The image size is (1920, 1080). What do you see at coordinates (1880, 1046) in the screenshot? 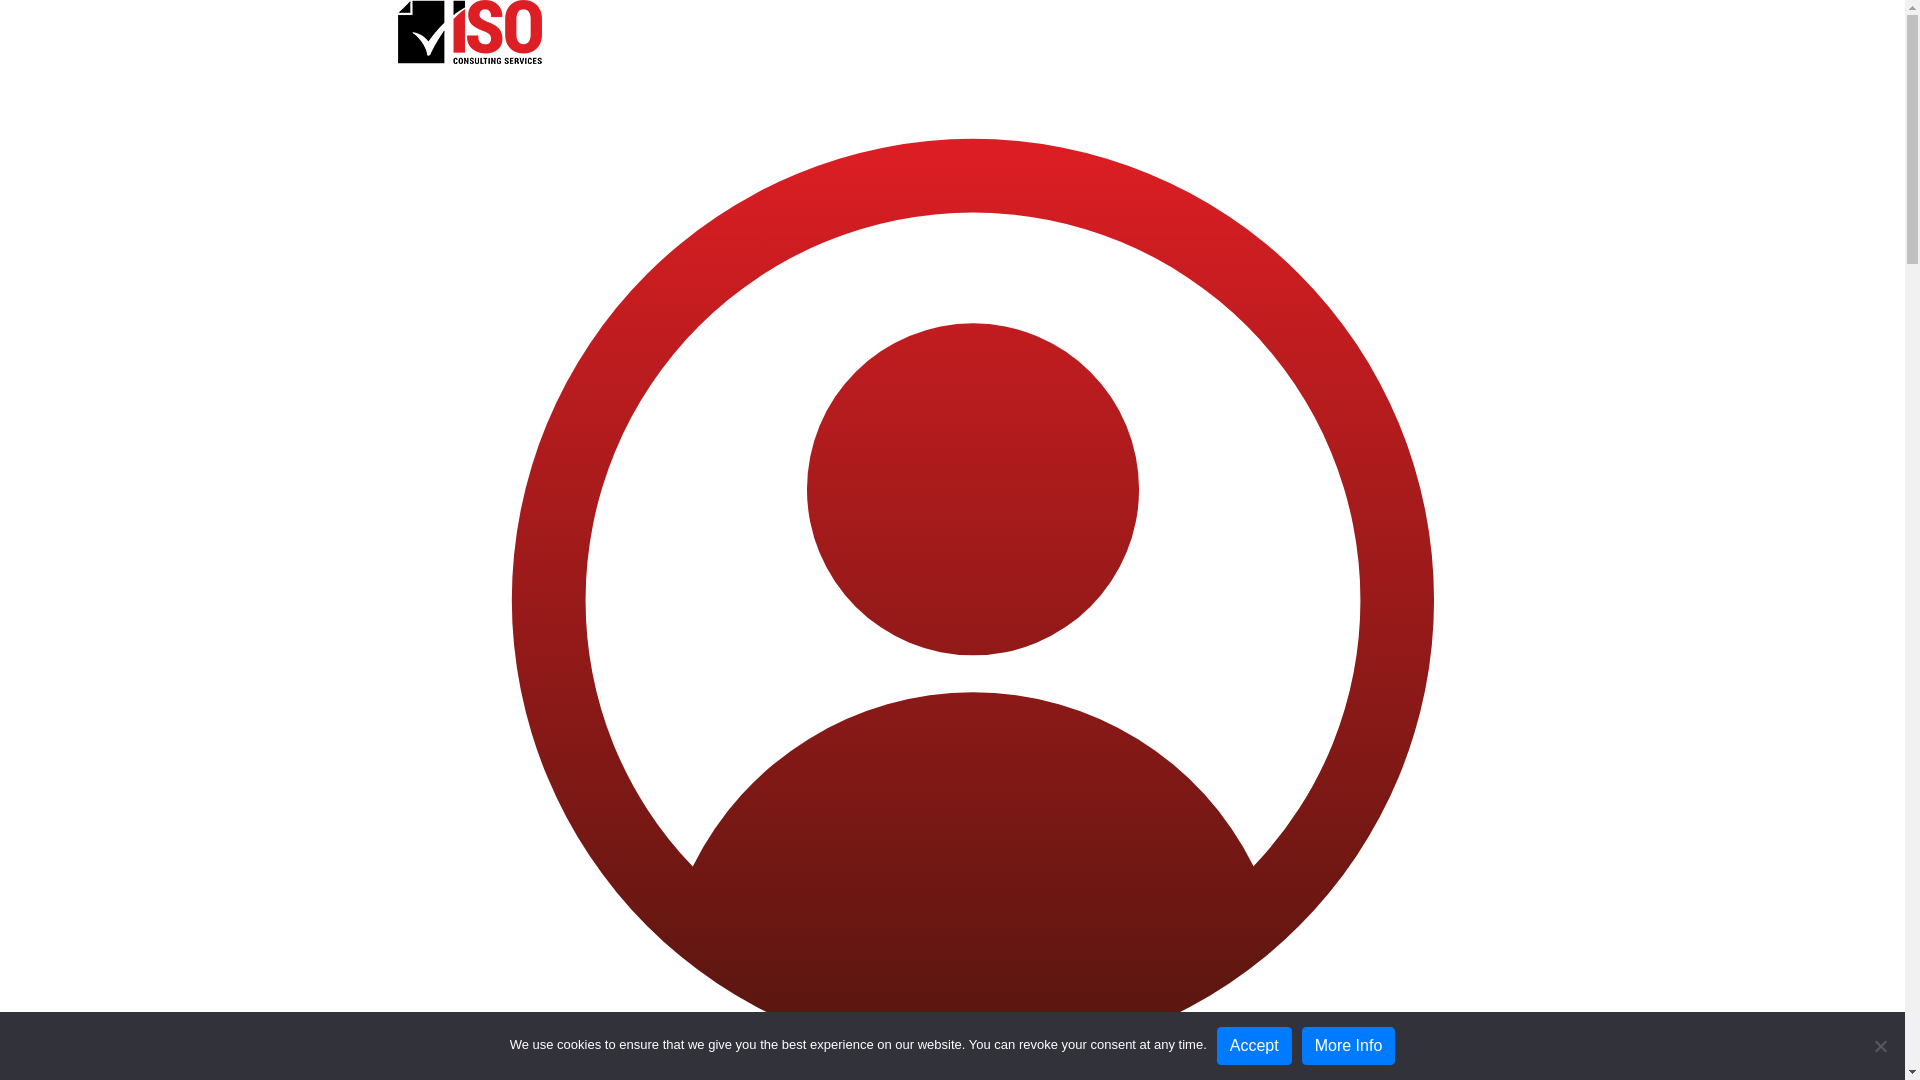
I see `No` at bounding box center [1880, 1046].